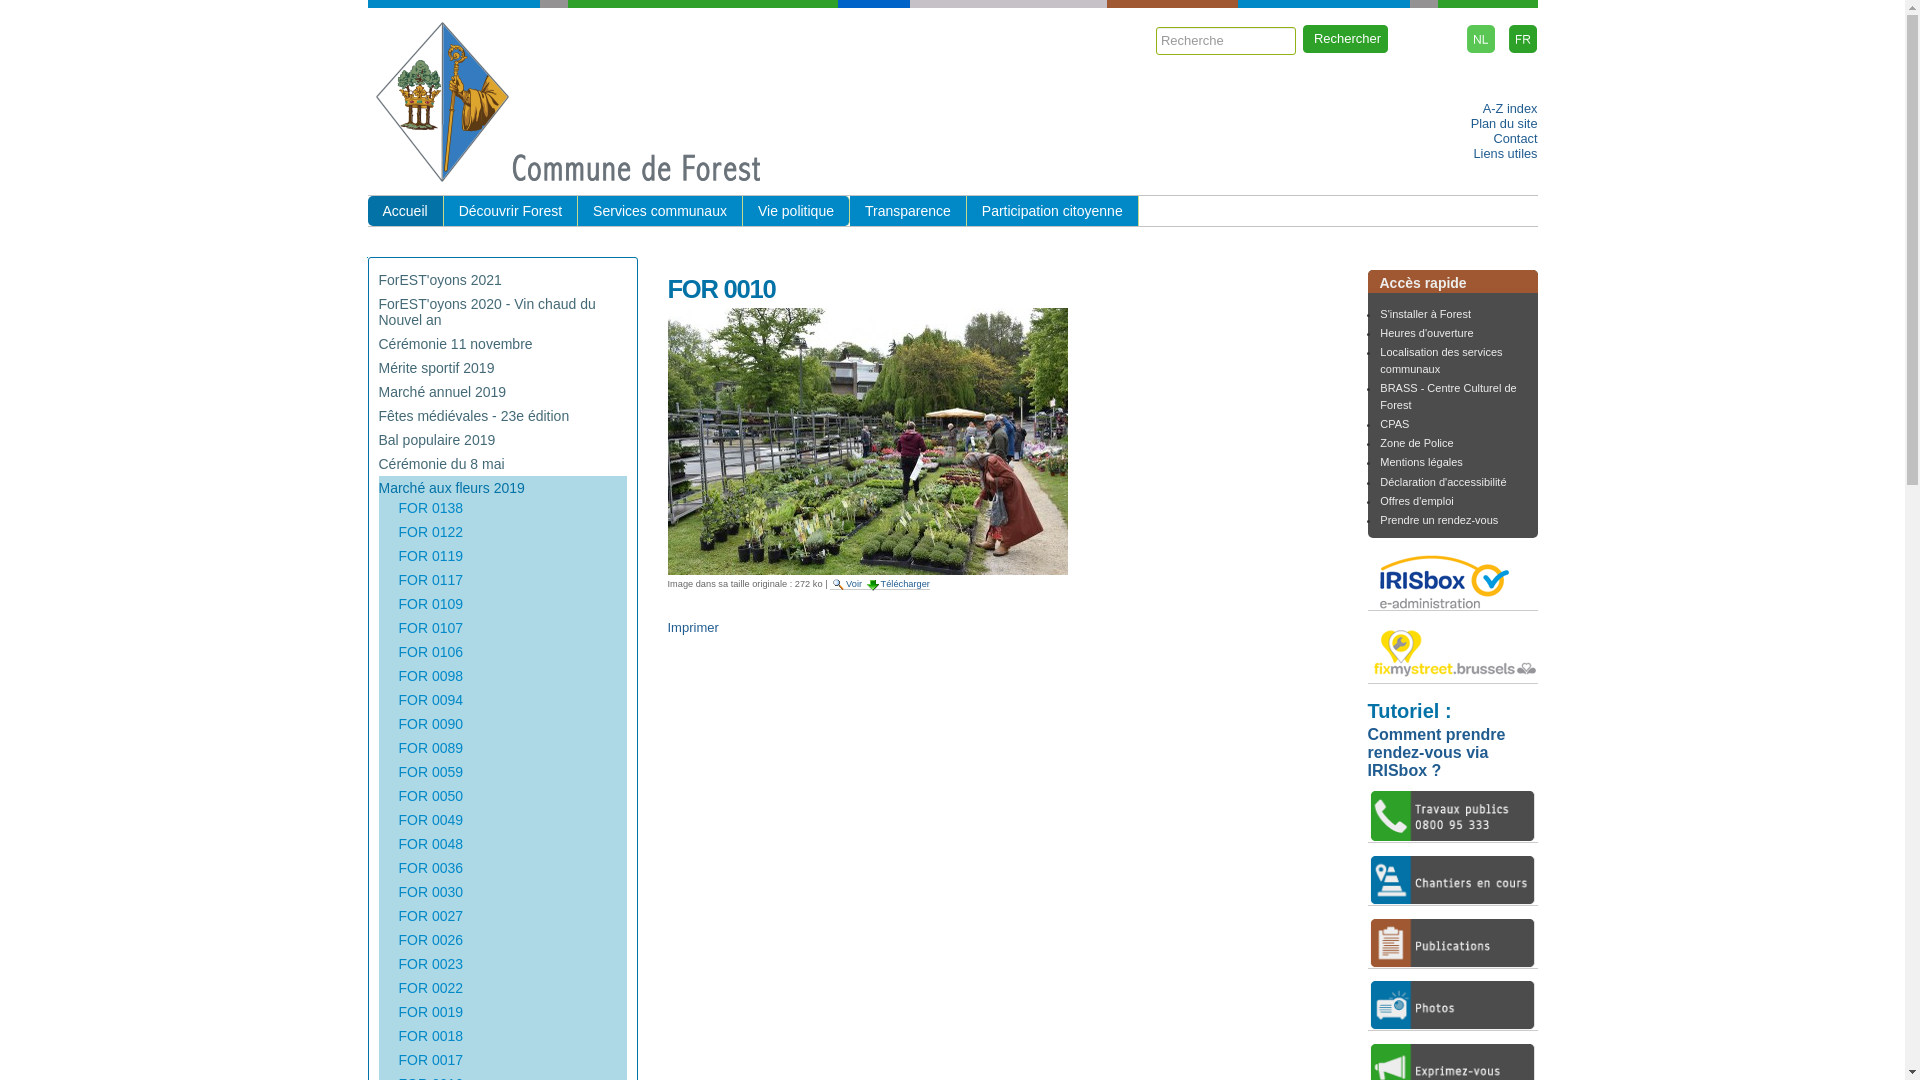  I want to click on Voir l'image, so click(838, 584).